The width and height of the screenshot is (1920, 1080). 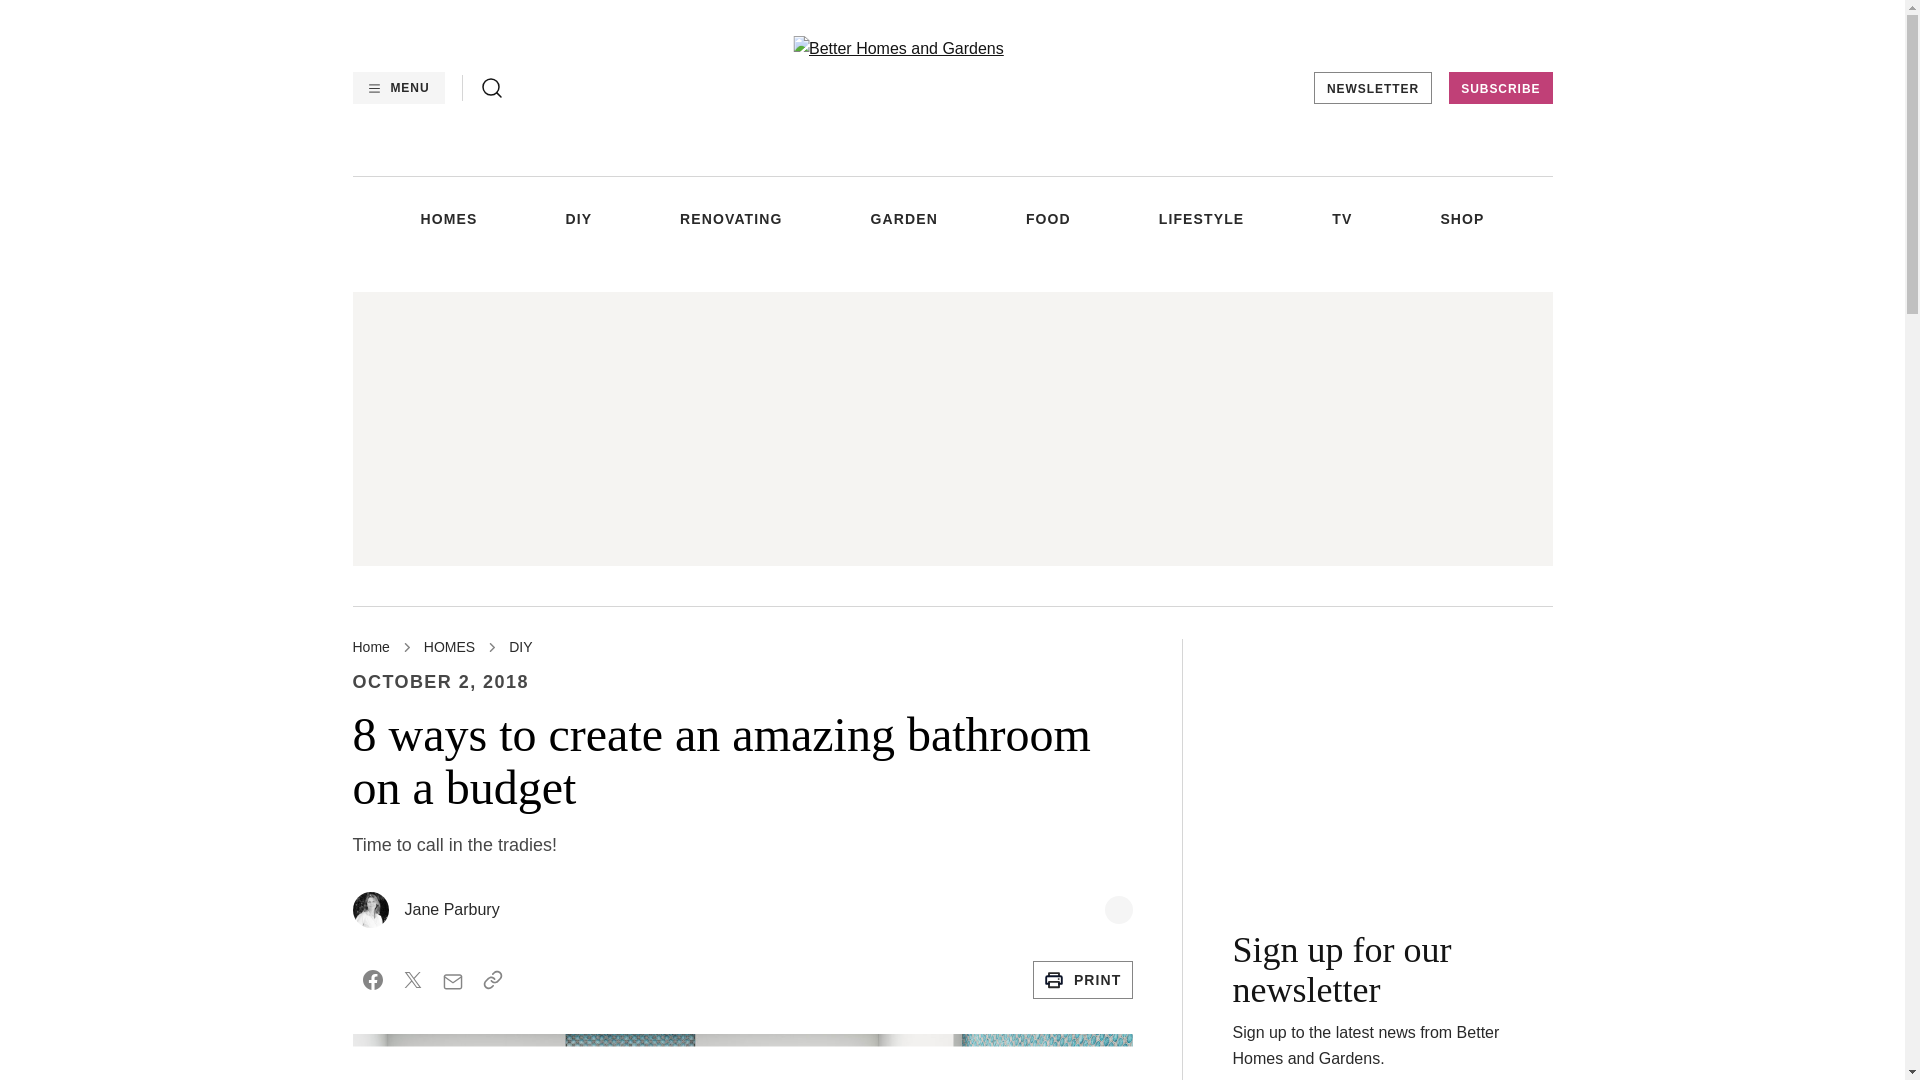 I want to click on SHOP, so click(x=1462, y=218).